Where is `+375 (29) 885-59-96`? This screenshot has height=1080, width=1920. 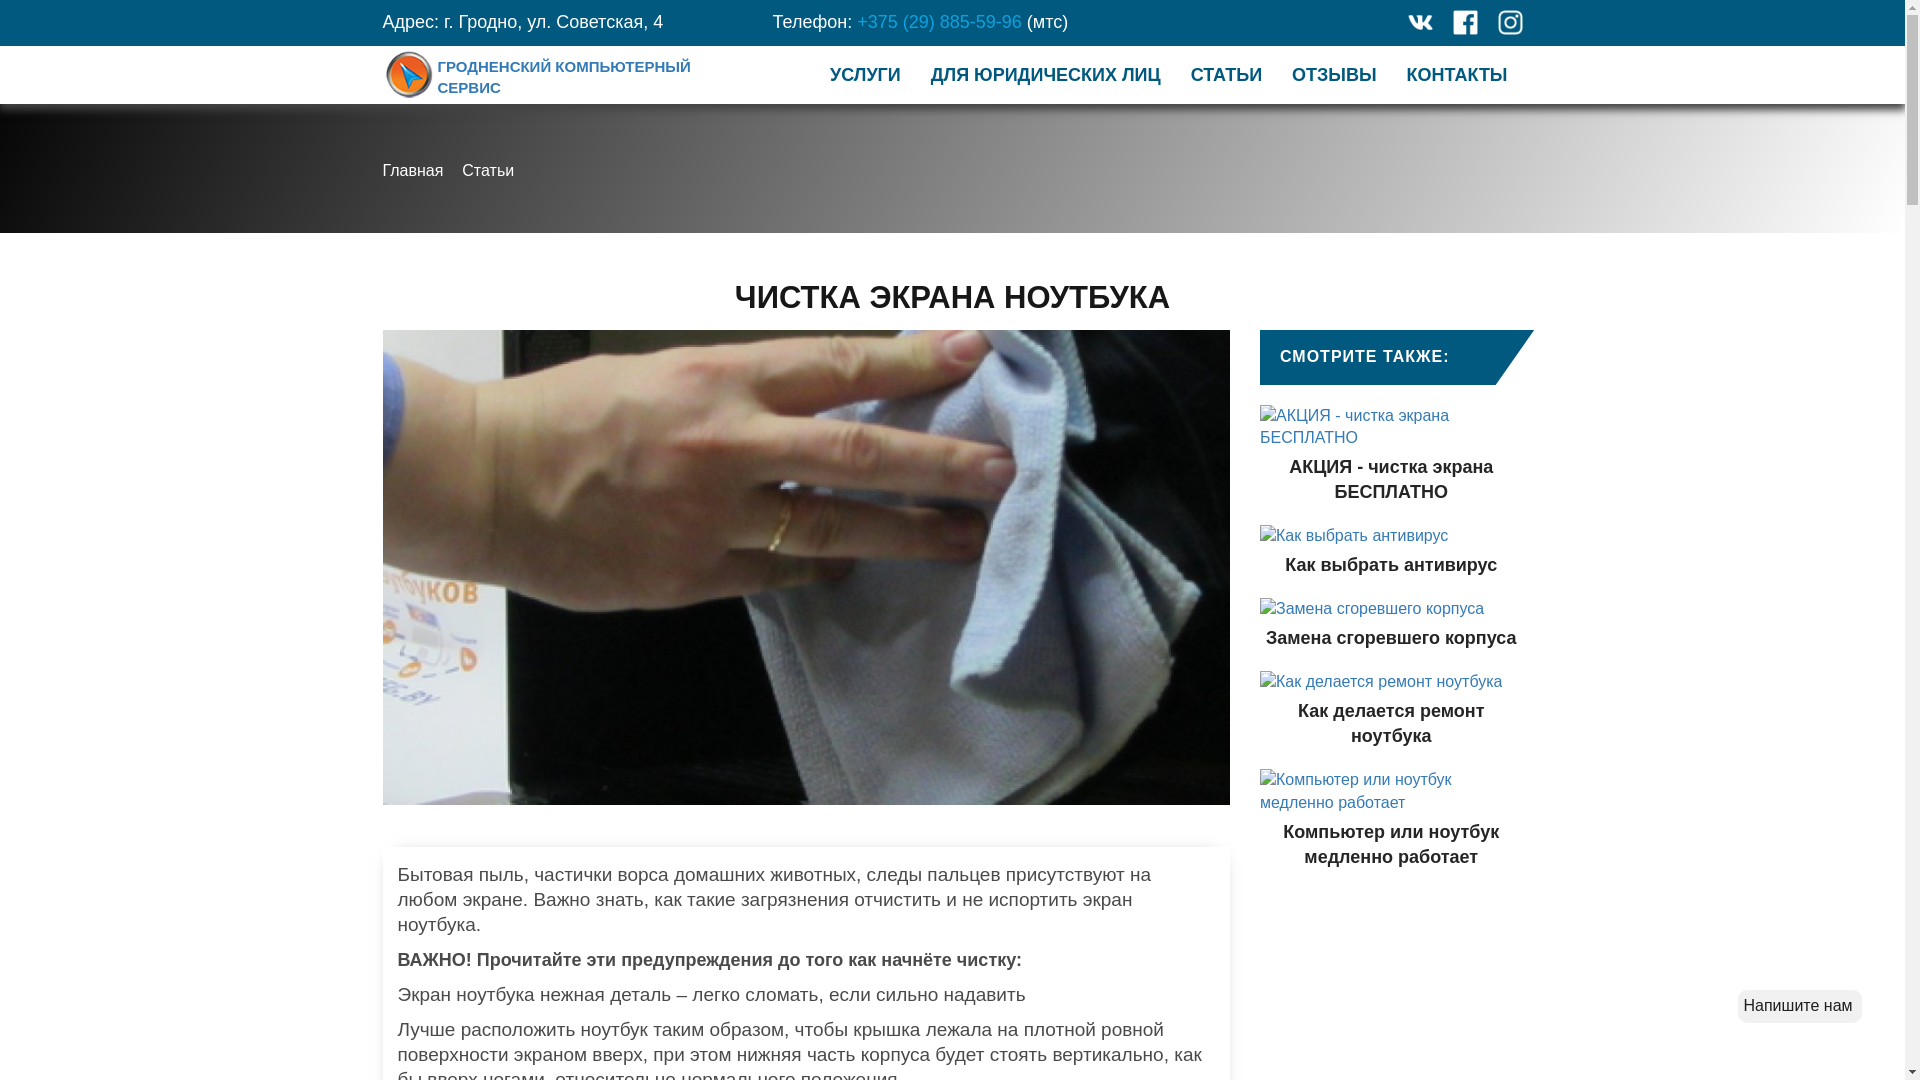 +375 (29) 885-59-96 is located at coordinates (942, 22).